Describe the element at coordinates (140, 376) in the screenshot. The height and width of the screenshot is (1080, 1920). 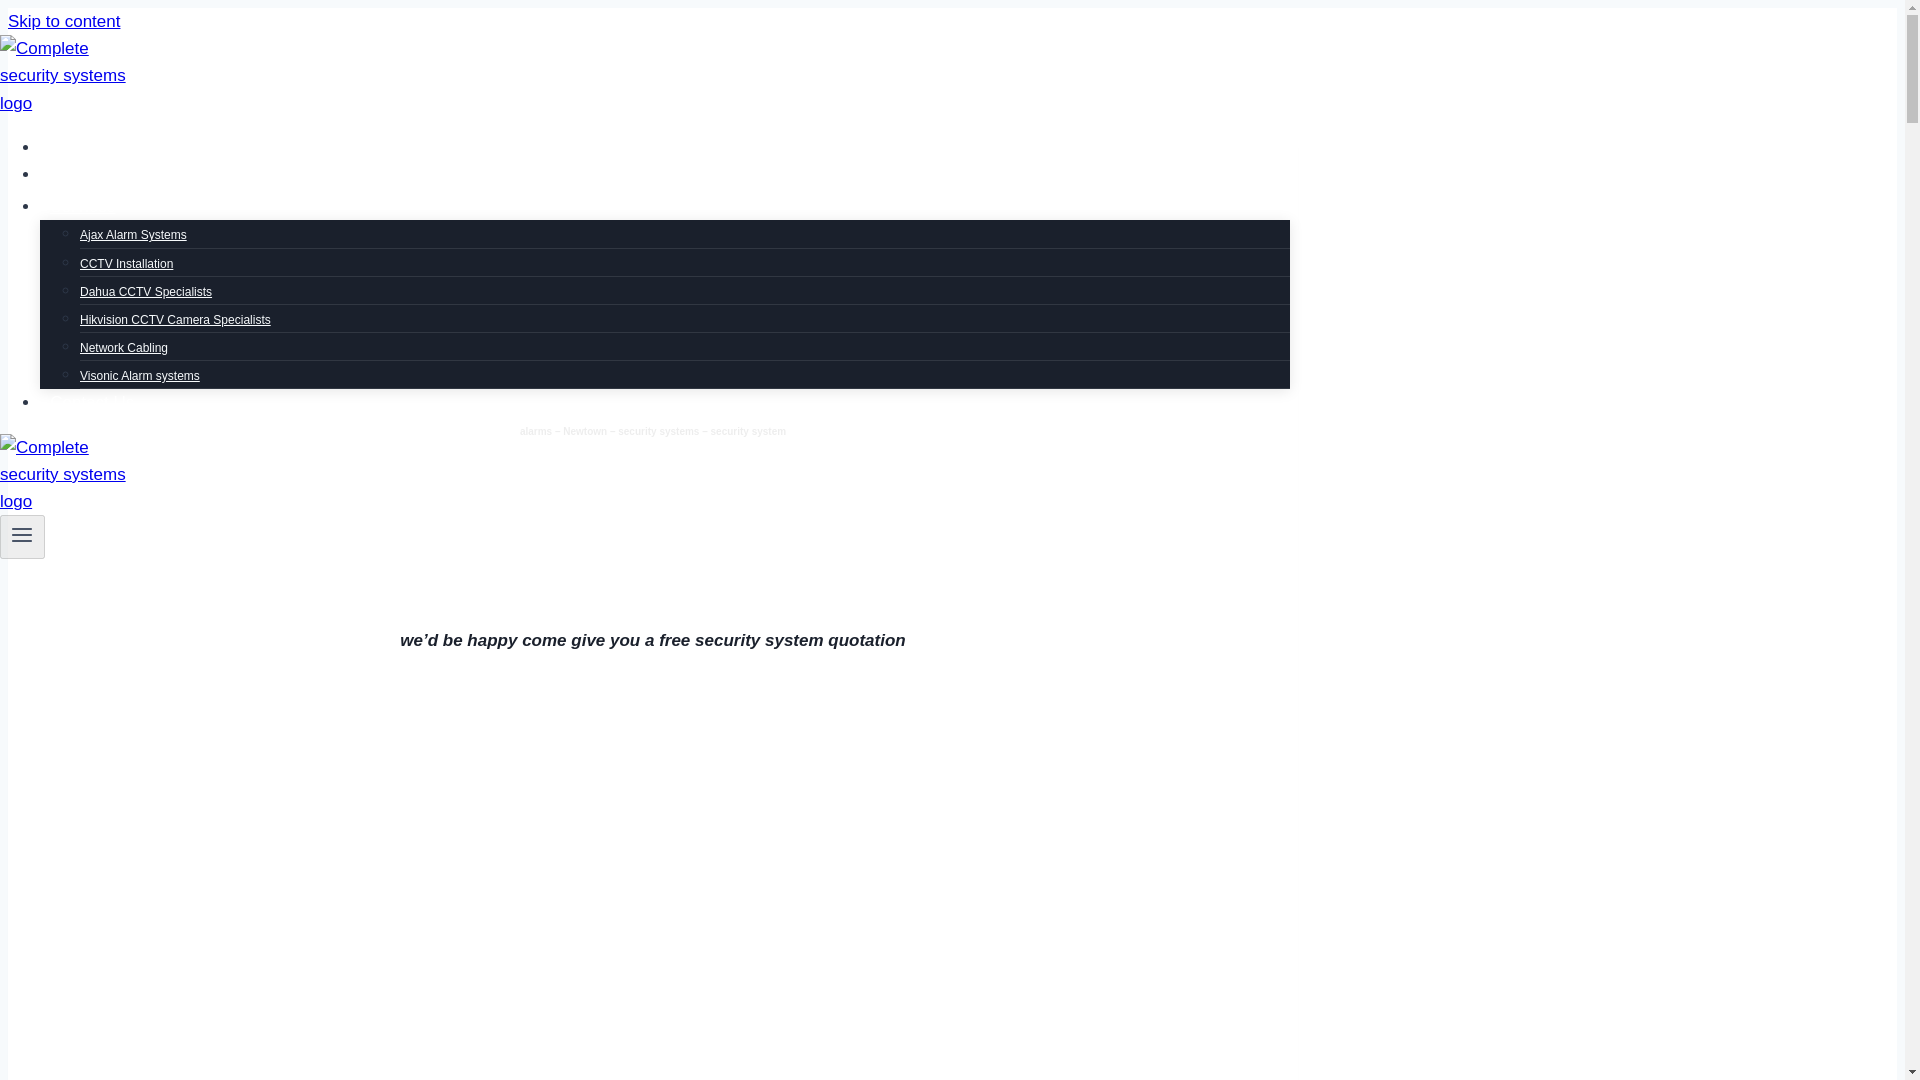
I see `Visonic Alarm systems` at that location.